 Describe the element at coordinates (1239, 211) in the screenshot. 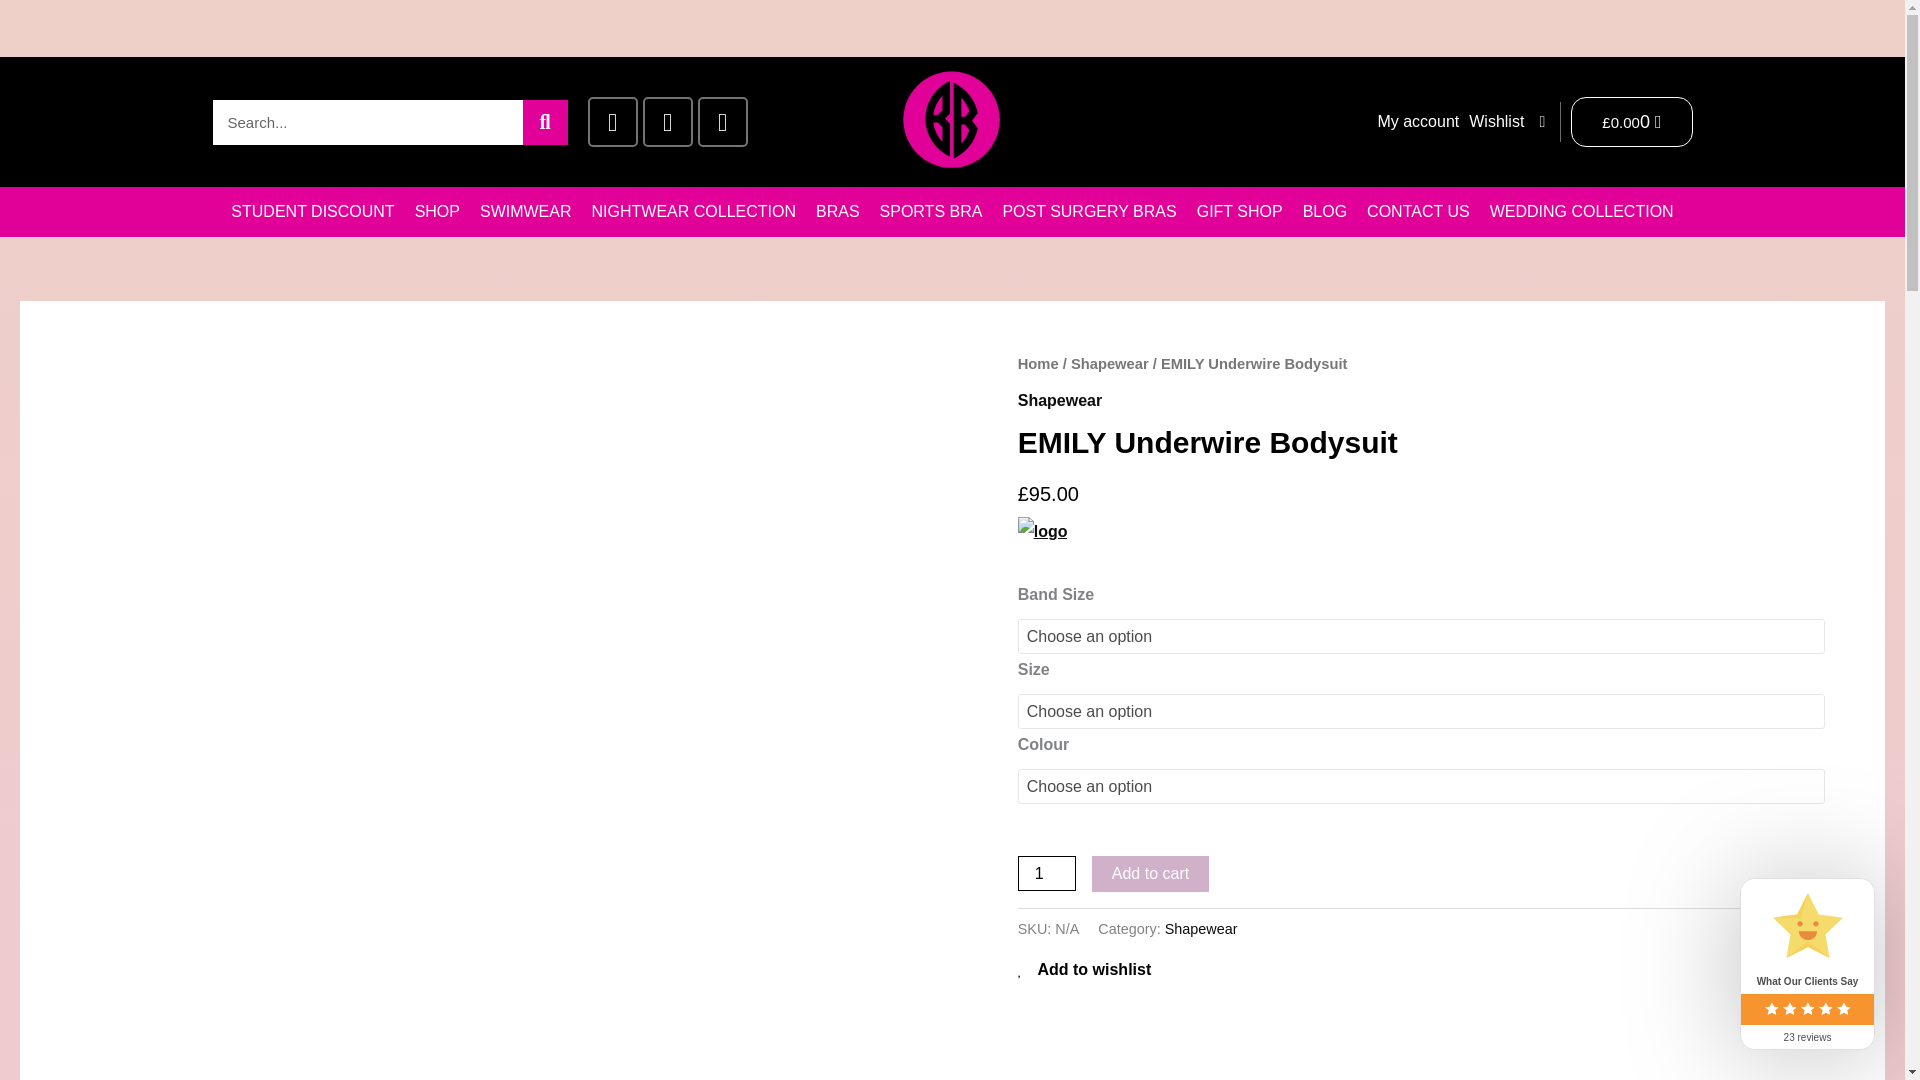

I see `GIFT SHOP` at that location.